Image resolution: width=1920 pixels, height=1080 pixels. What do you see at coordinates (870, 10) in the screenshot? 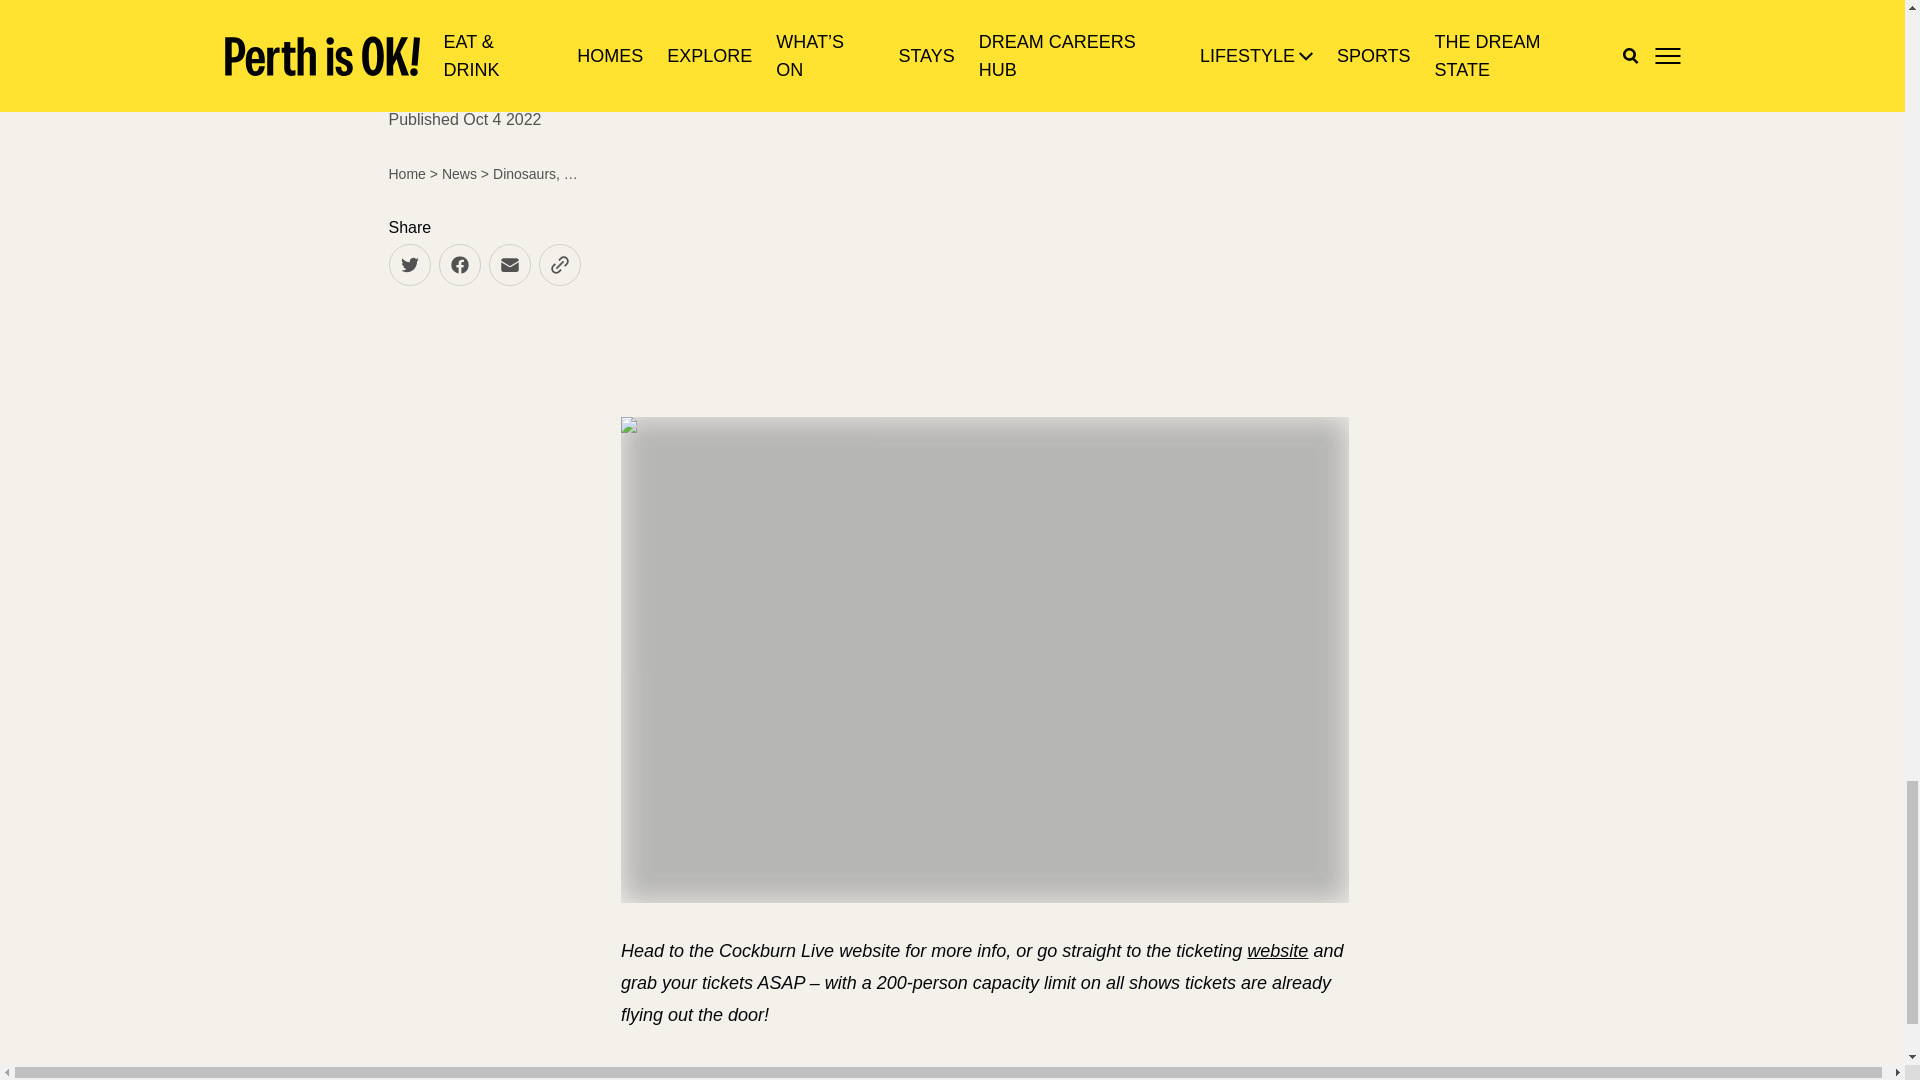
I see `Voila Variete Cabaret` at bounding box center [870, 10].